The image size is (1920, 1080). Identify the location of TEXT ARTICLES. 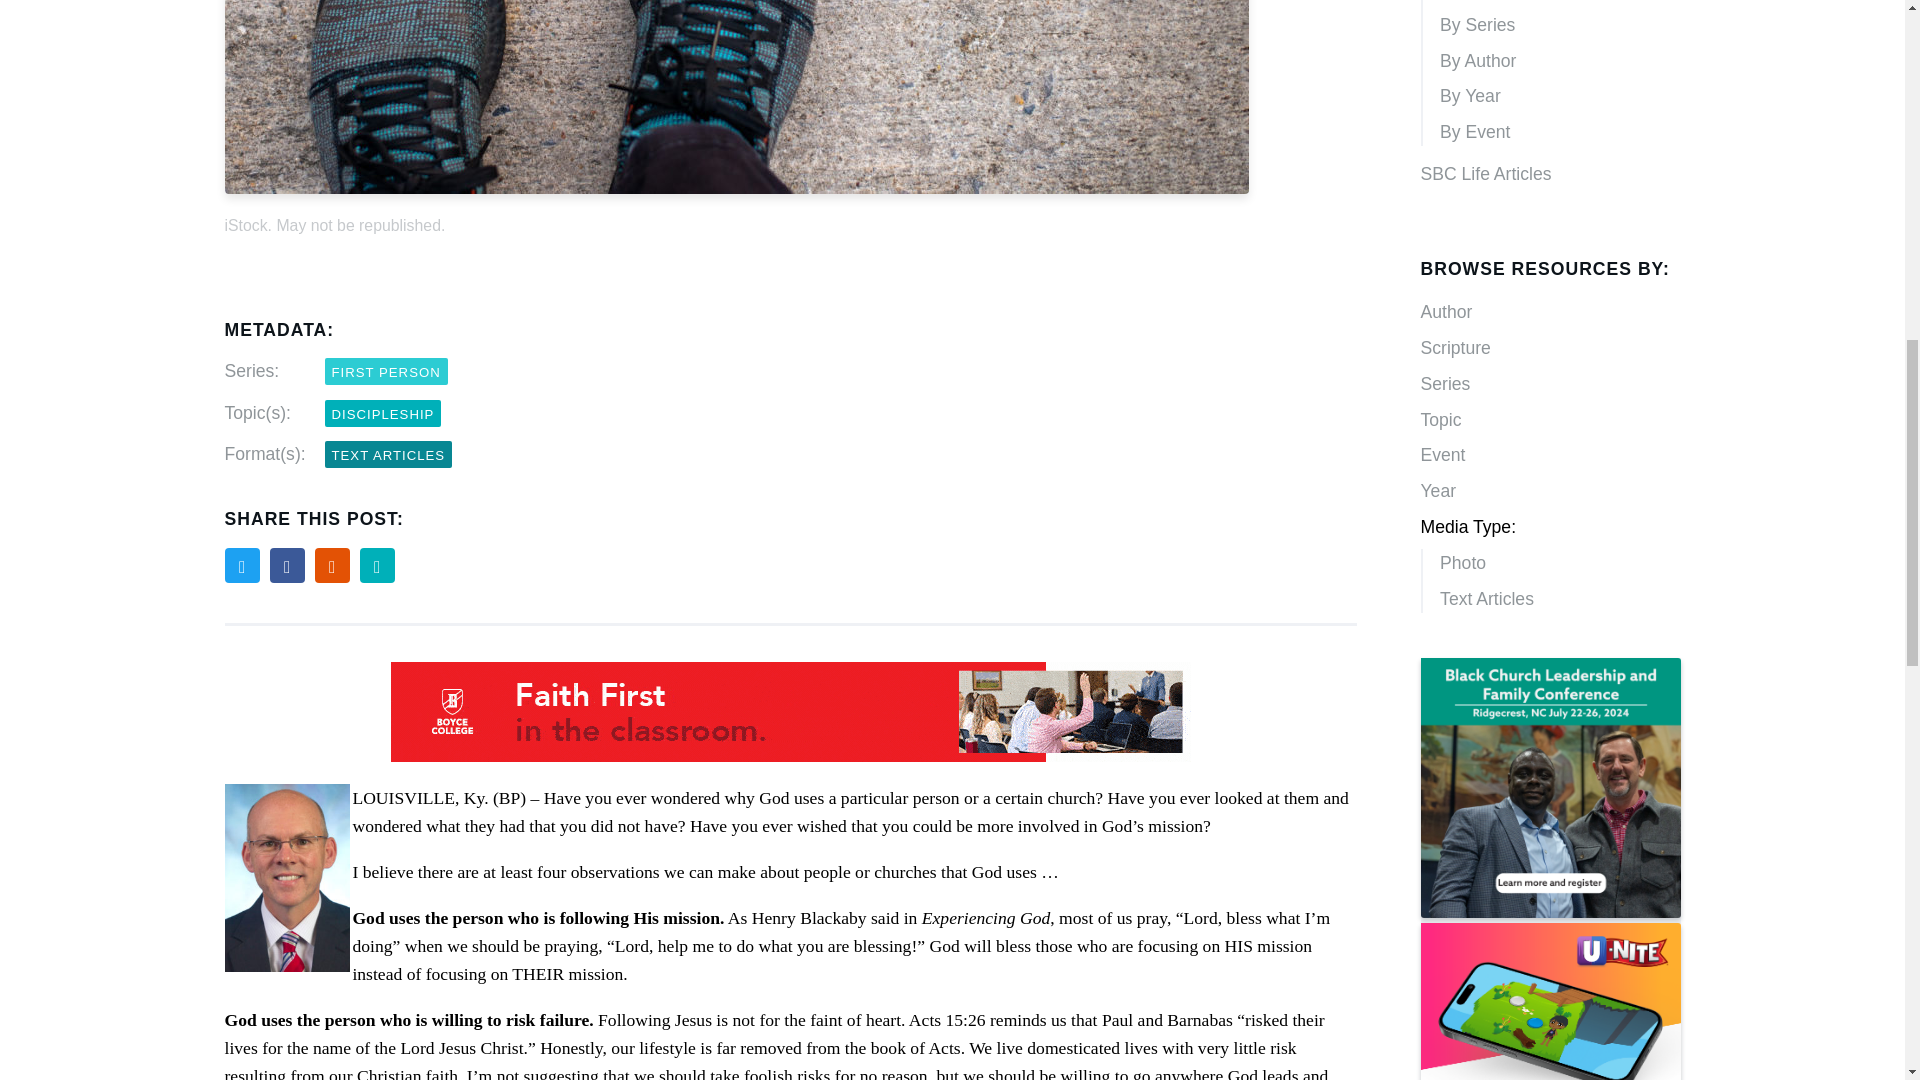
(388, 454).